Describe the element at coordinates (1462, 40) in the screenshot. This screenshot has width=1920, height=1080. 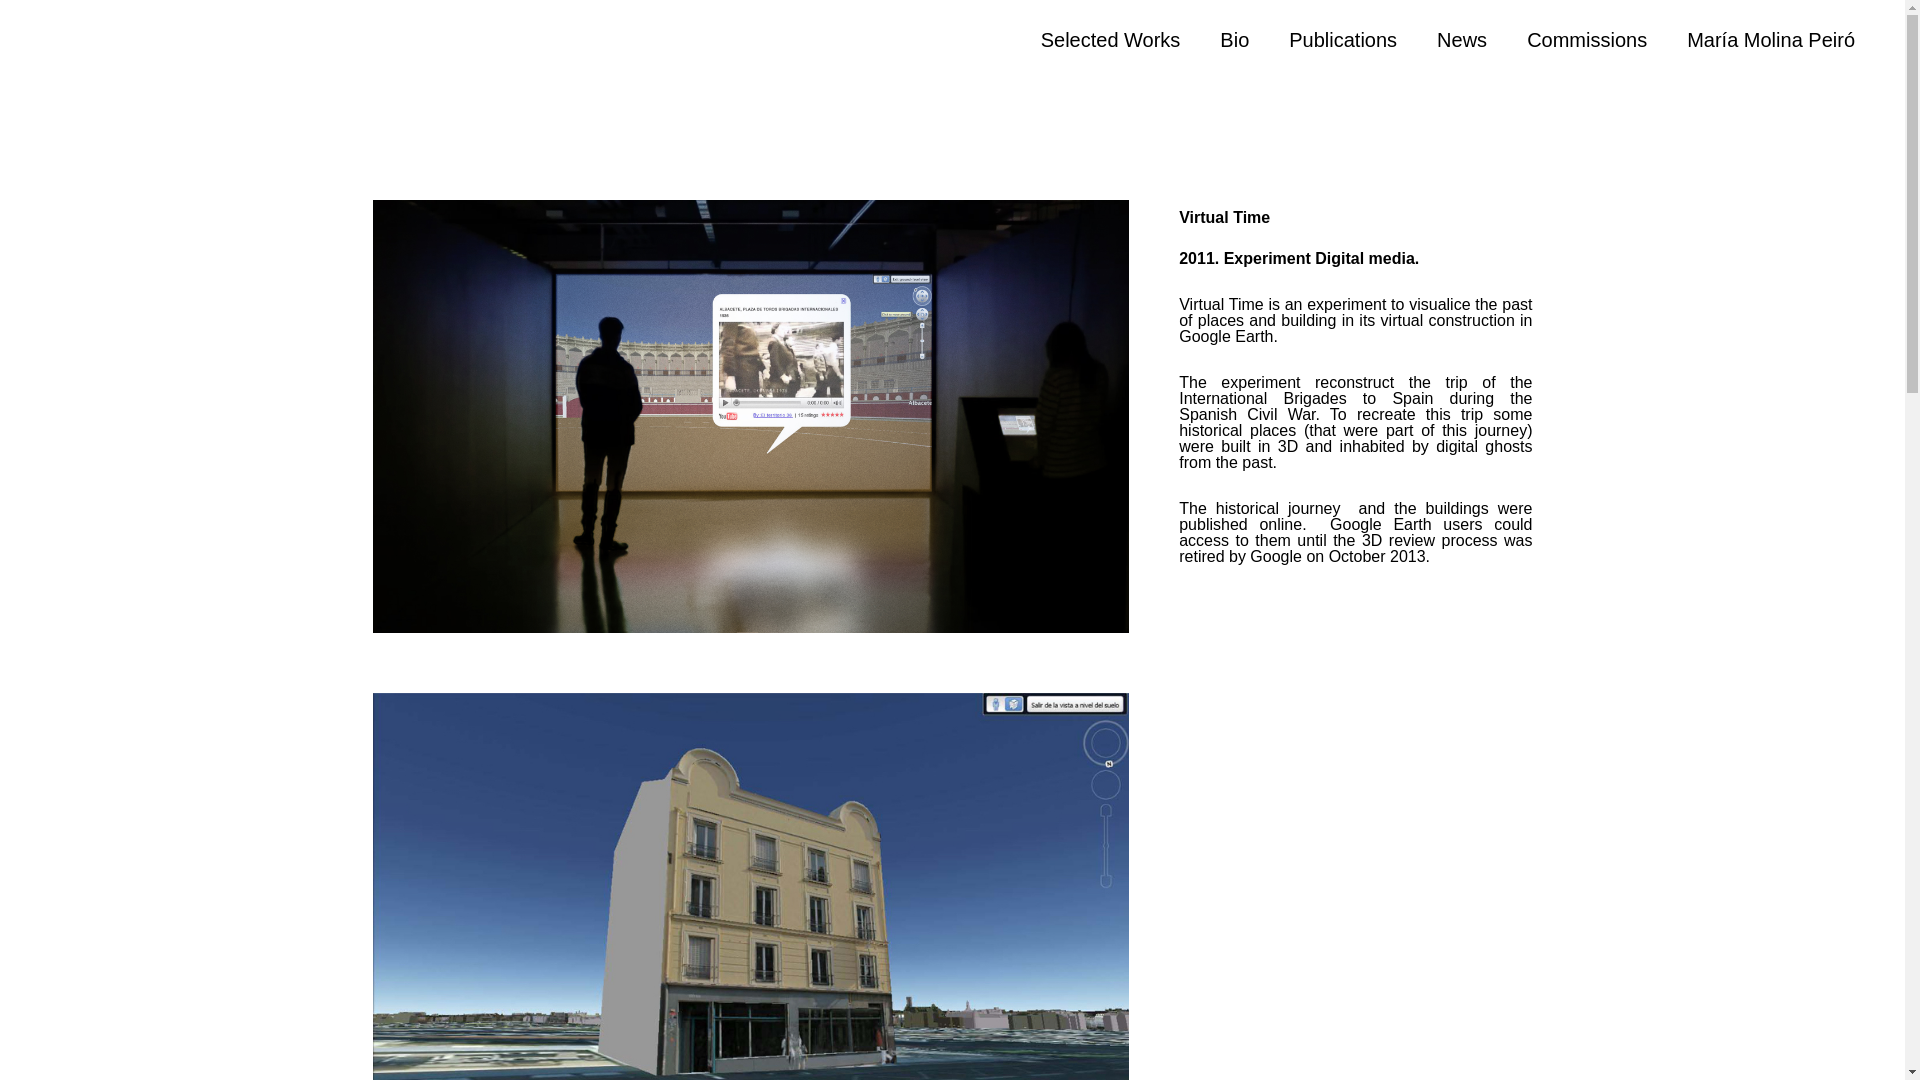
I see `News` at that location.